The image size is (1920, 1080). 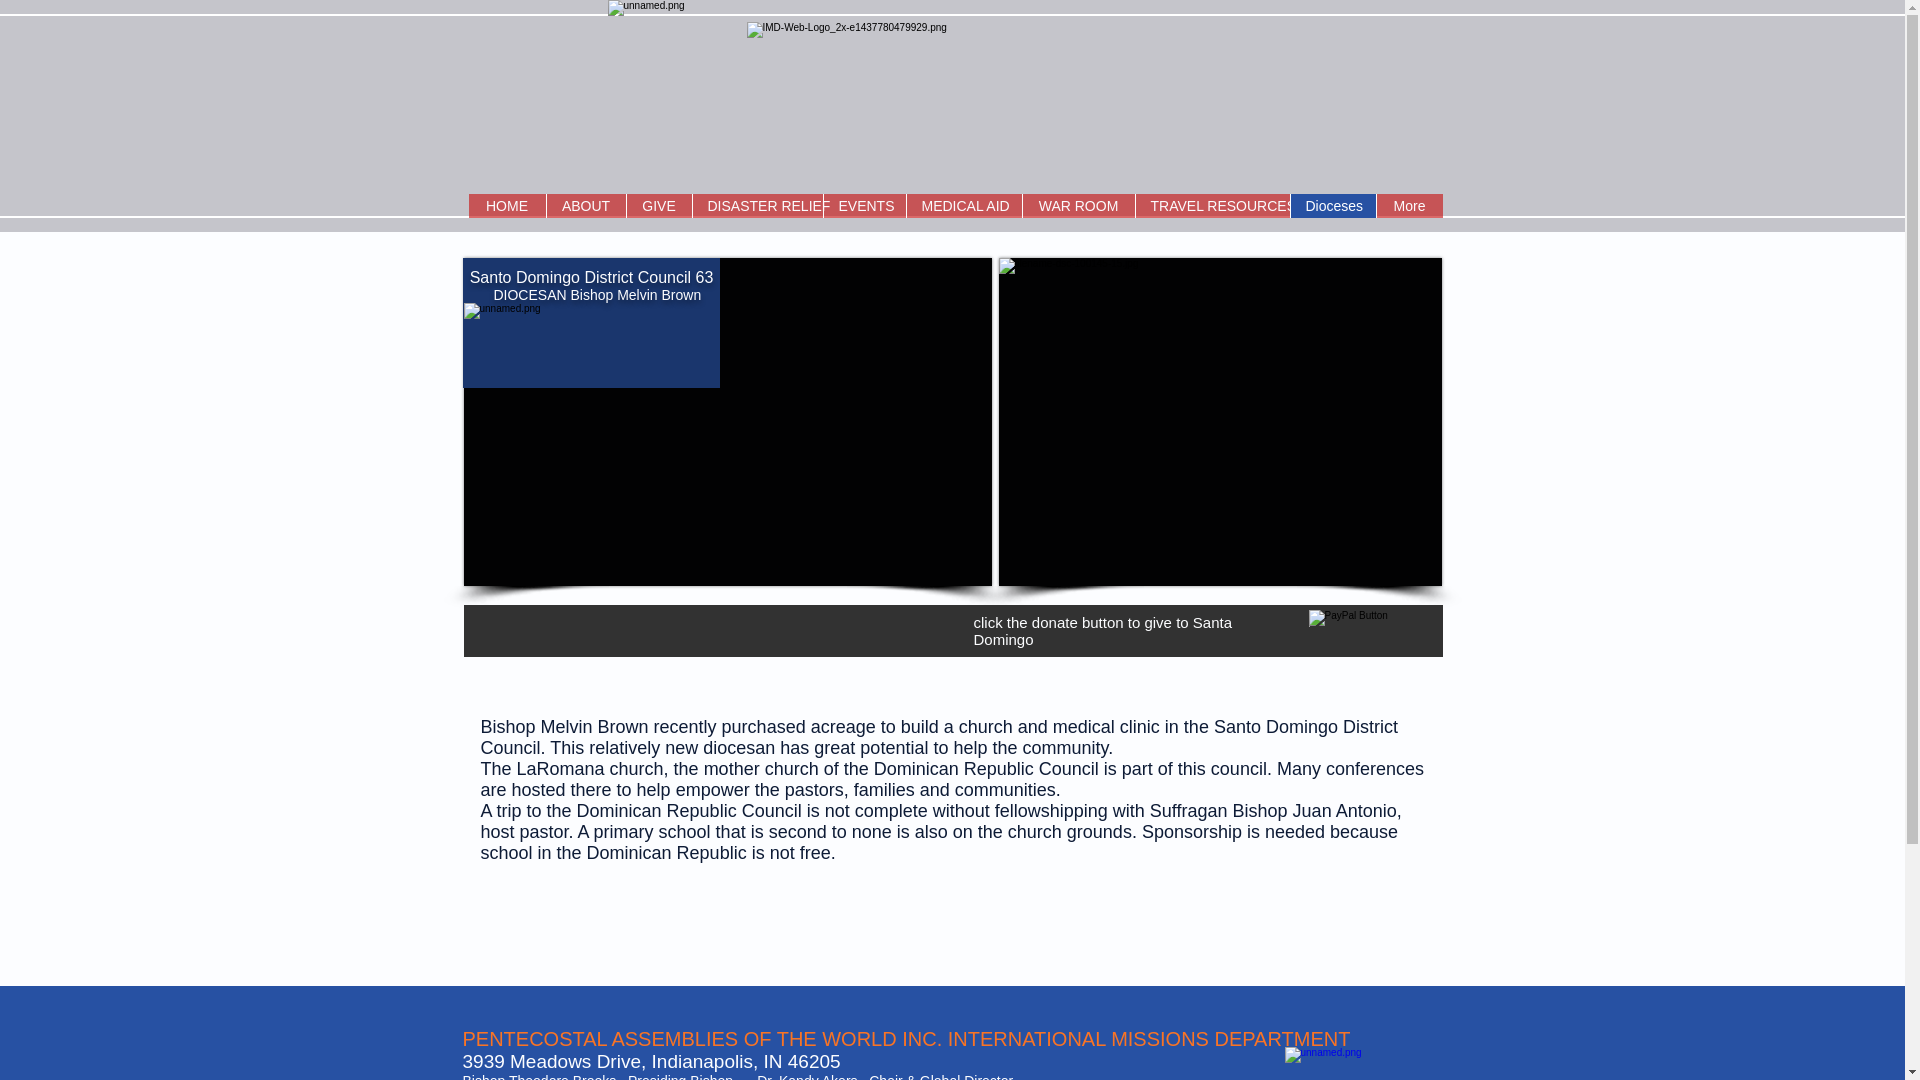 I want to click on HOME, so click(x=506, y=206).